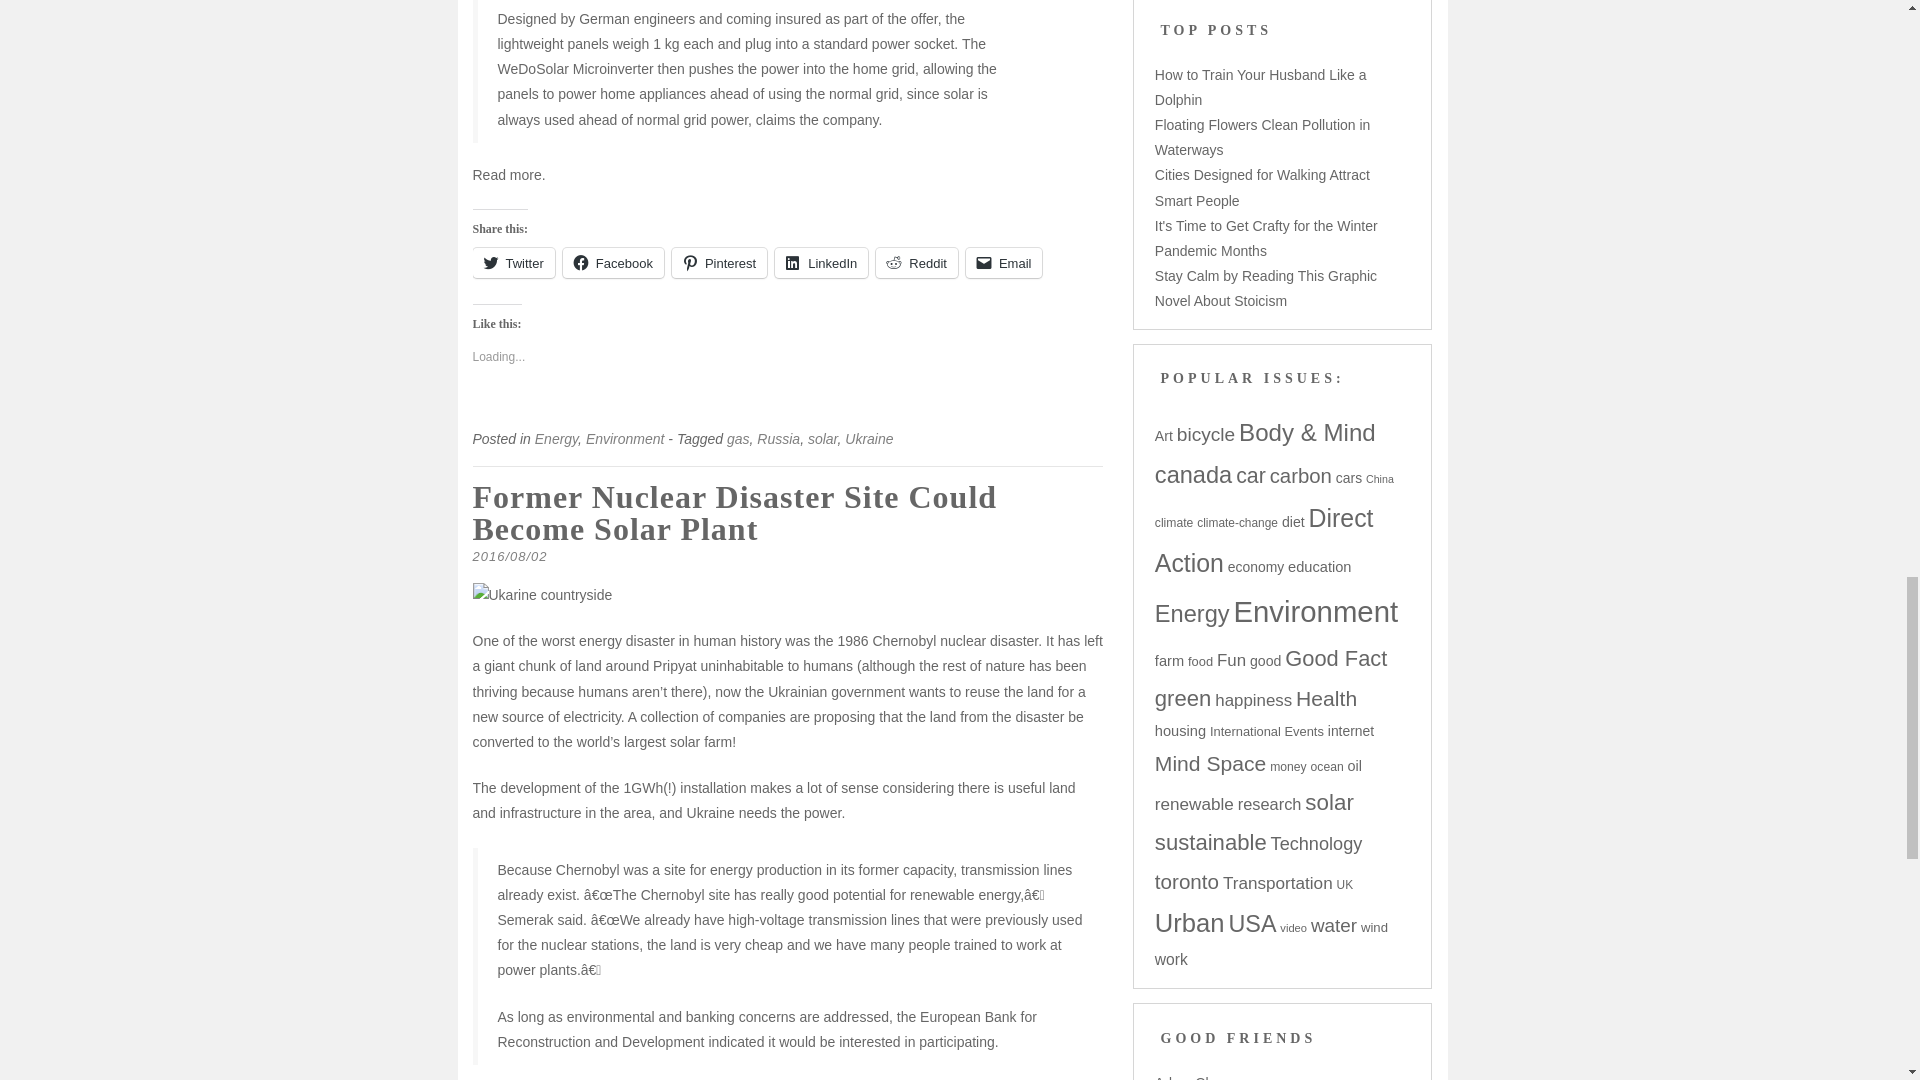 The image size is (1920, 1080). What do you see at coordinates (513, 262) in the screenshot?
I see `Twitter` at bounding box center [513, 262].